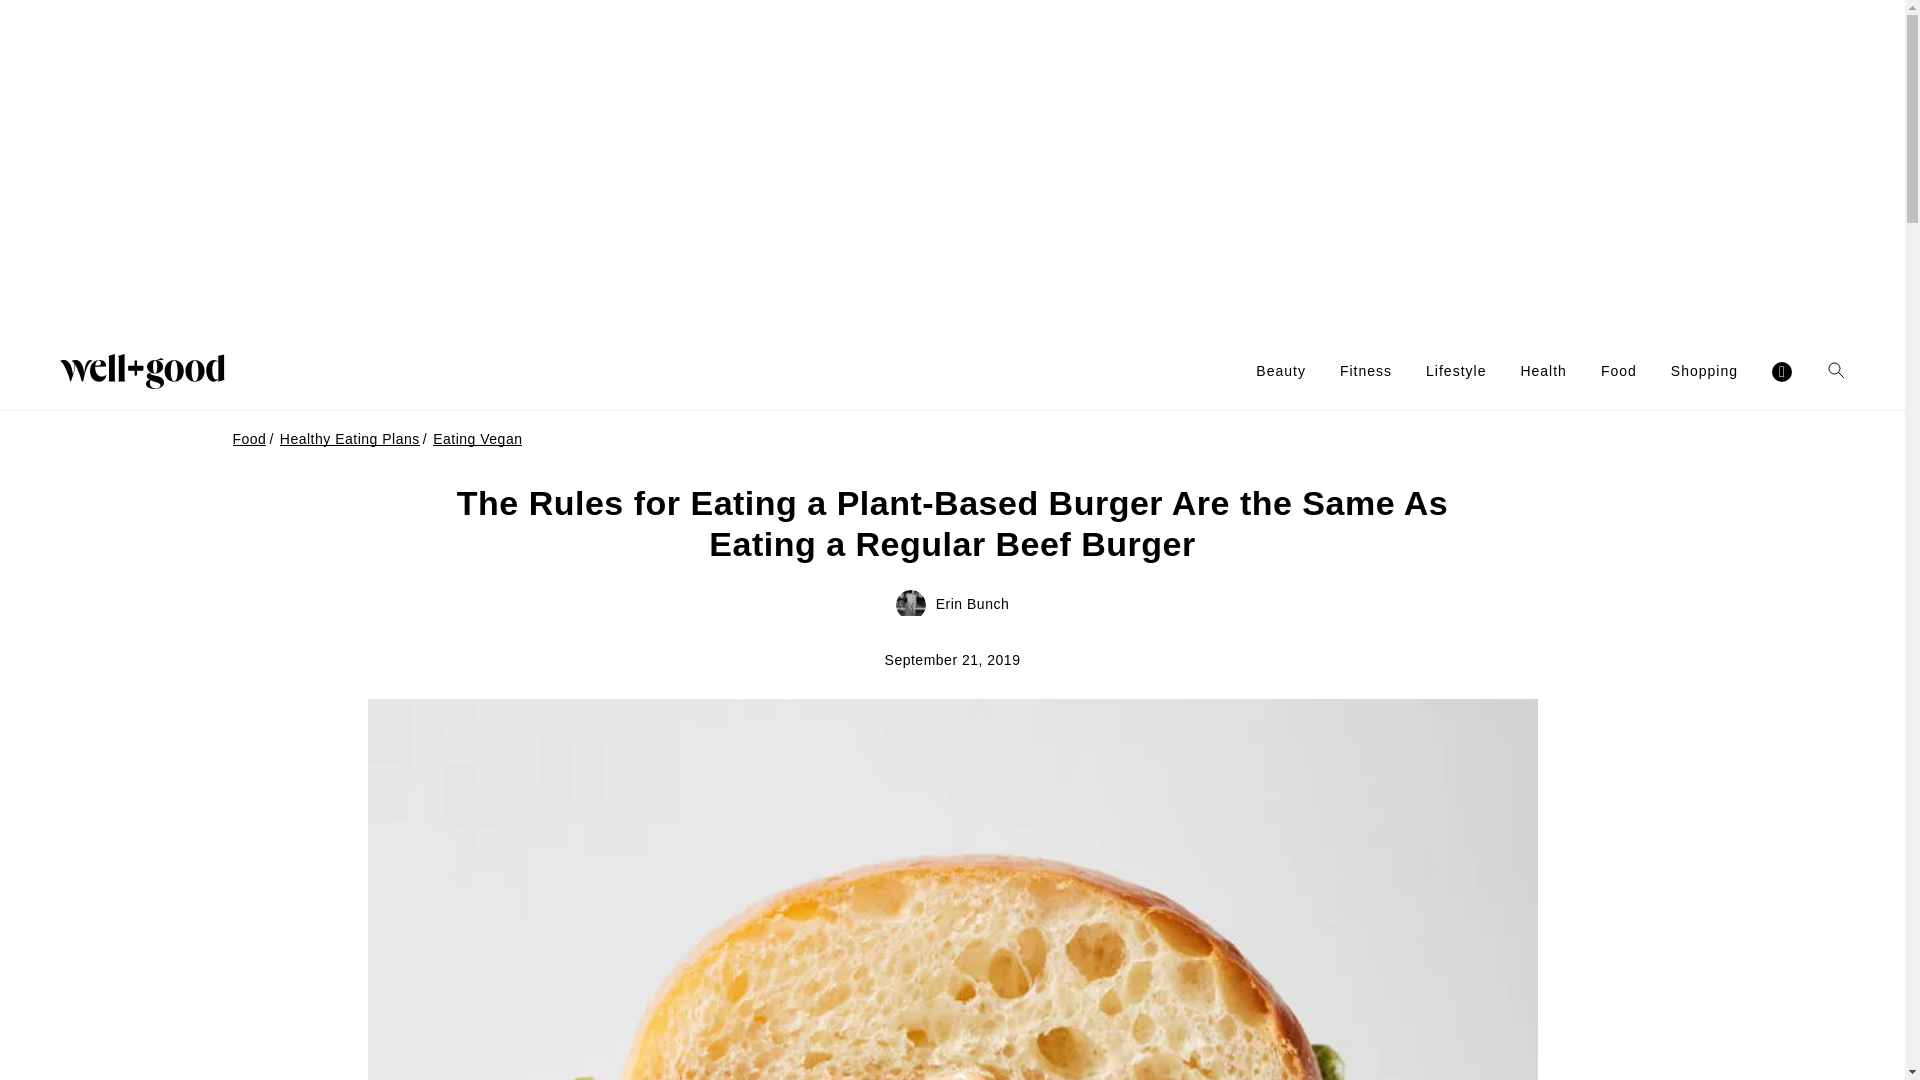 Image resolution: width=1920 pixels, height=1080 pixels. I want to click on Food, so click(1619, 371).